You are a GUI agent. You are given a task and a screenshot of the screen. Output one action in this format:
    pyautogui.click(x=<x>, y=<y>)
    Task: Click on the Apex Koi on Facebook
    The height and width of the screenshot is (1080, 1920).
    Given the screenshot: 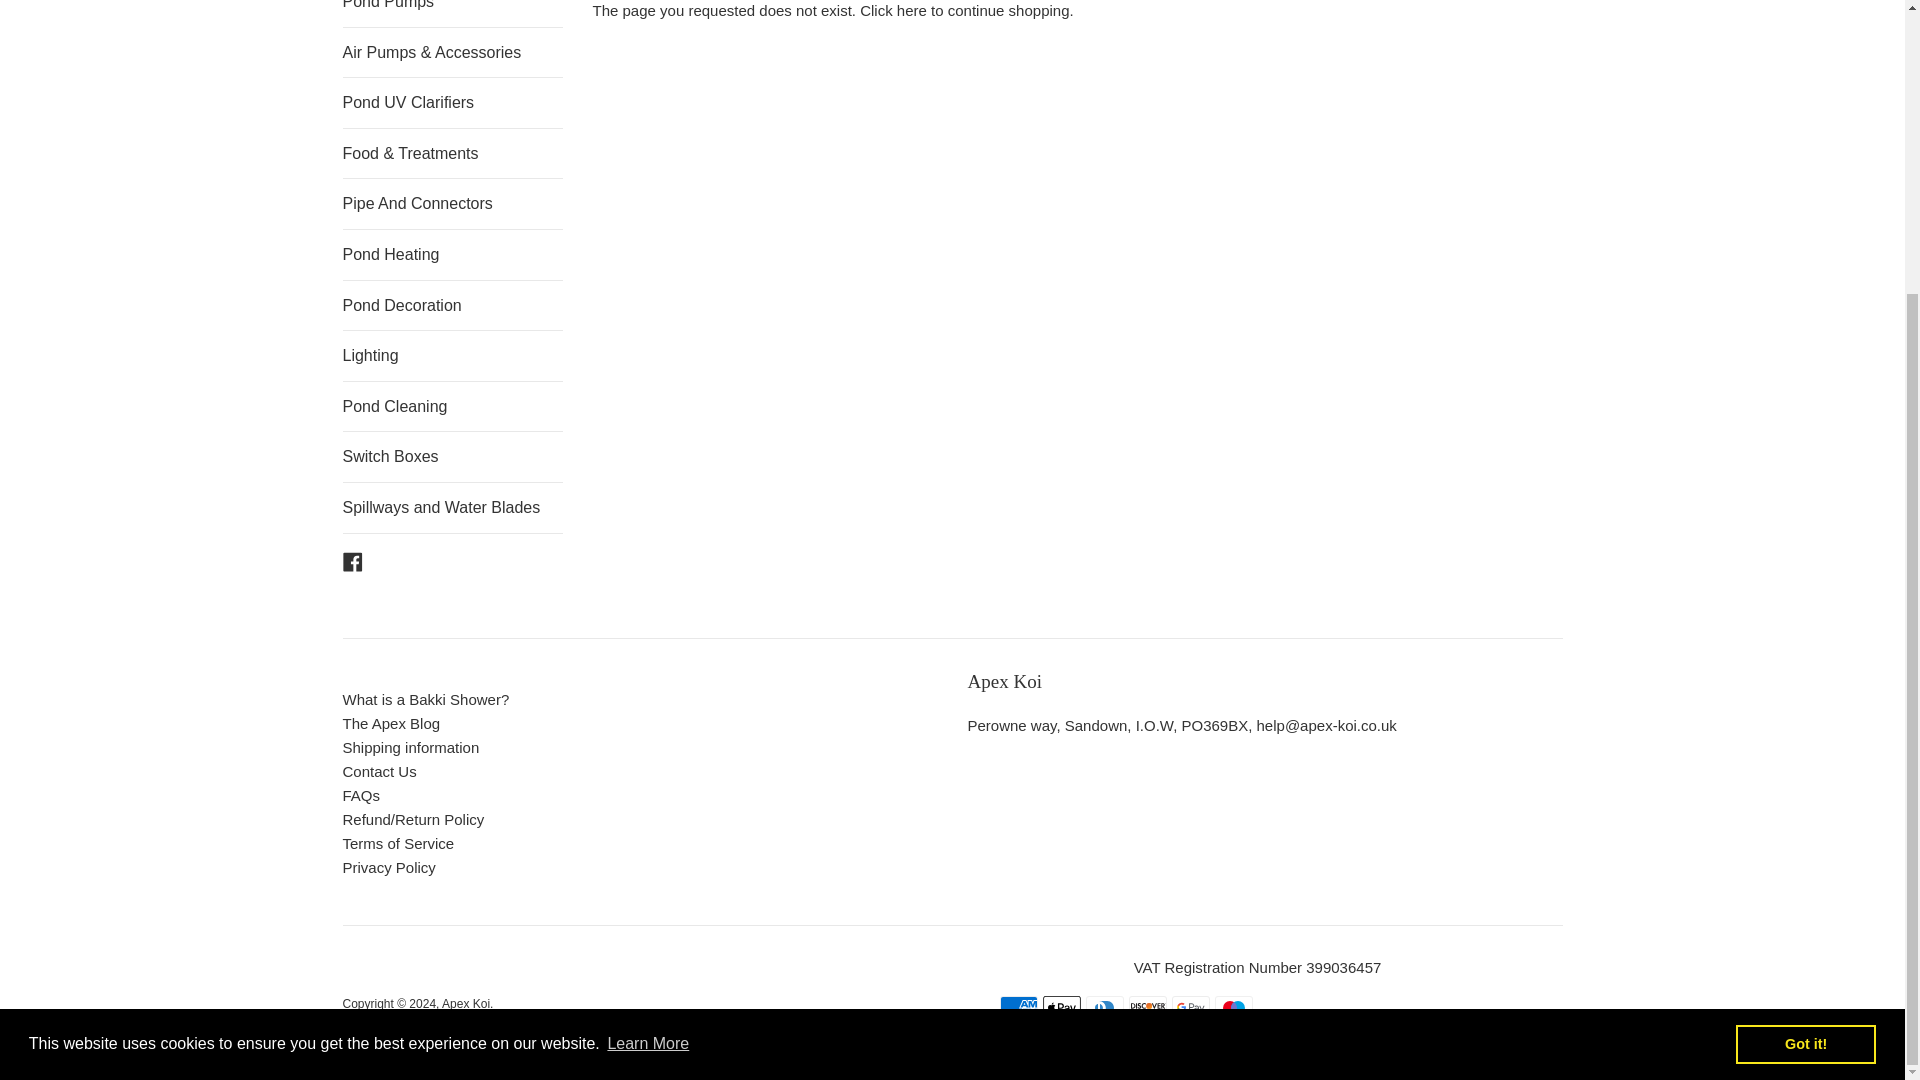 What is the action you would take?
    pyautogui.click(x=352, y=560)
    